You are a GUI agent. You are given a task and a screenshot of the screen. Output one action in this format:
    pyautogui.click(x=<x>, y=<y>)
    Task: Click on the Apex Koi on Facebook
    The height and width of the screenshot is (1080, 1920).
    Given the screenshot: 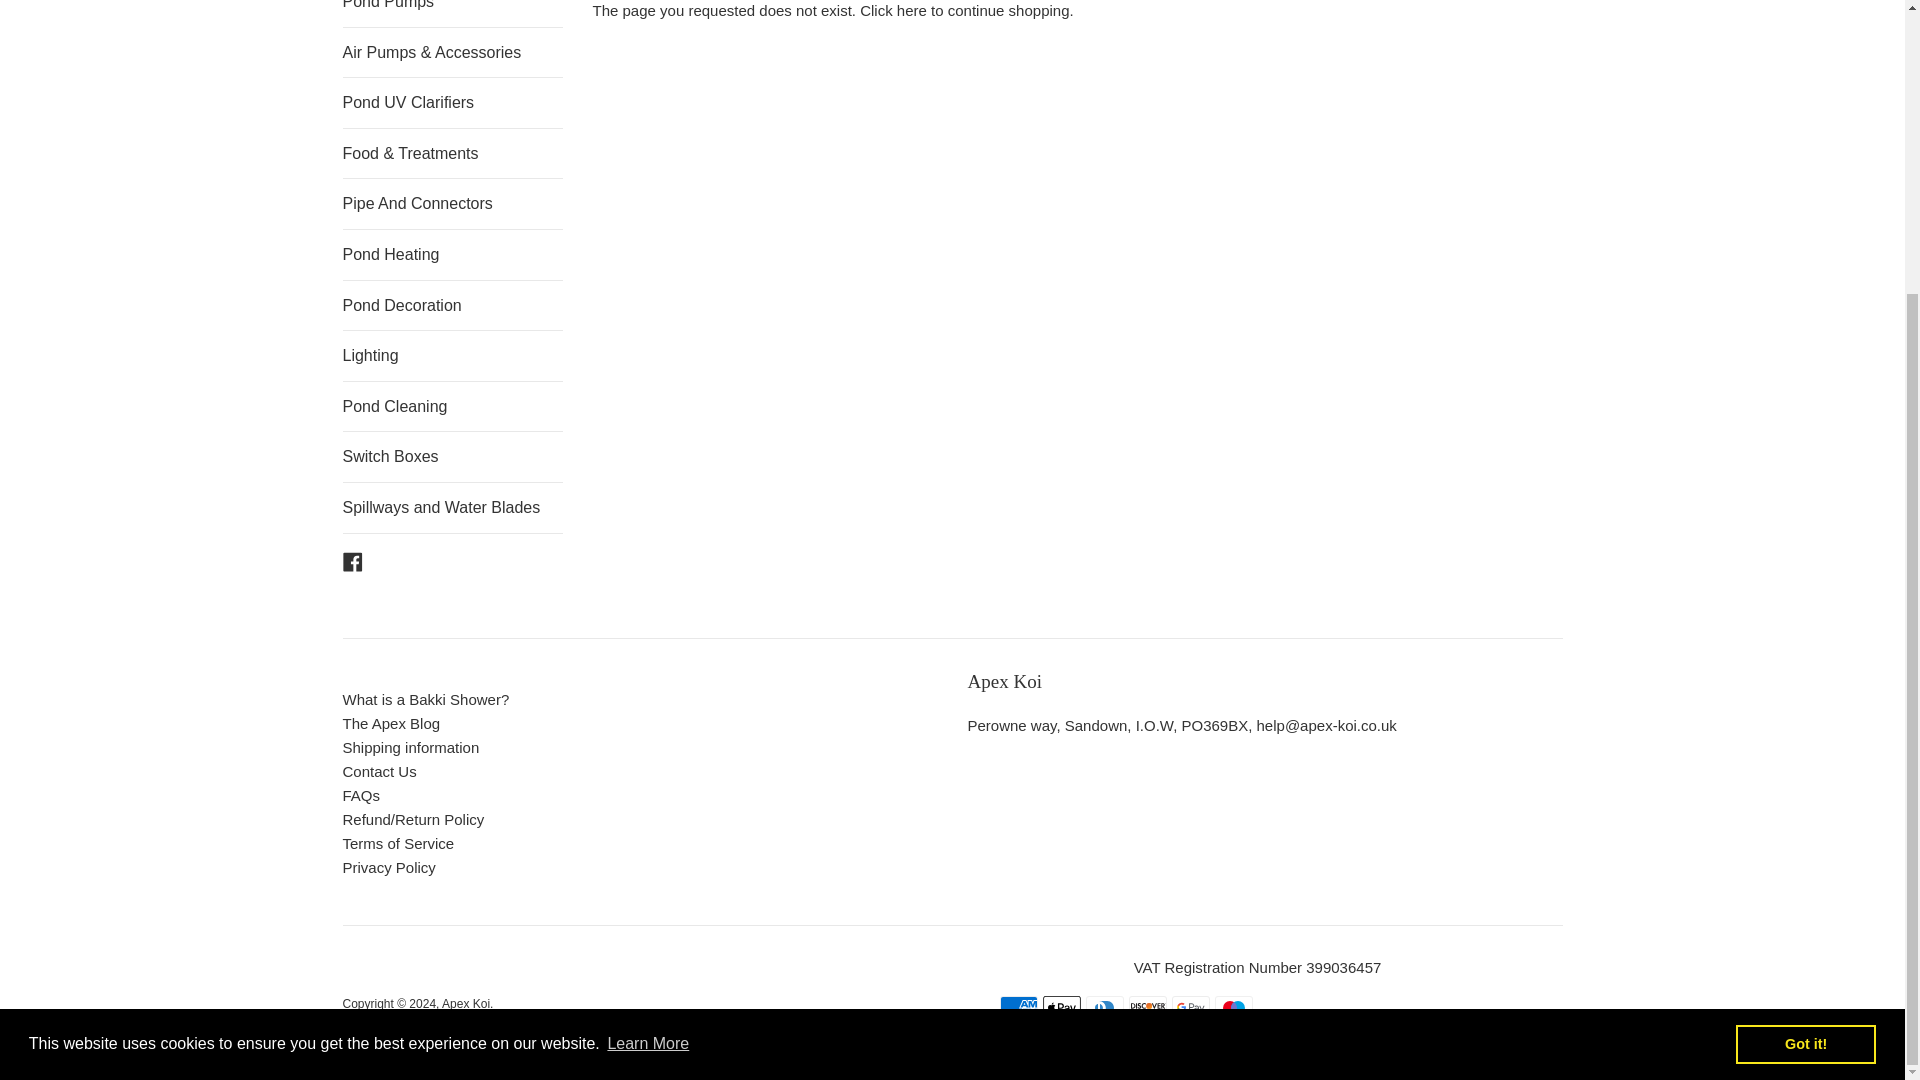 What is the action you would take?
    pyautogui.click(x=352, y=560)
    